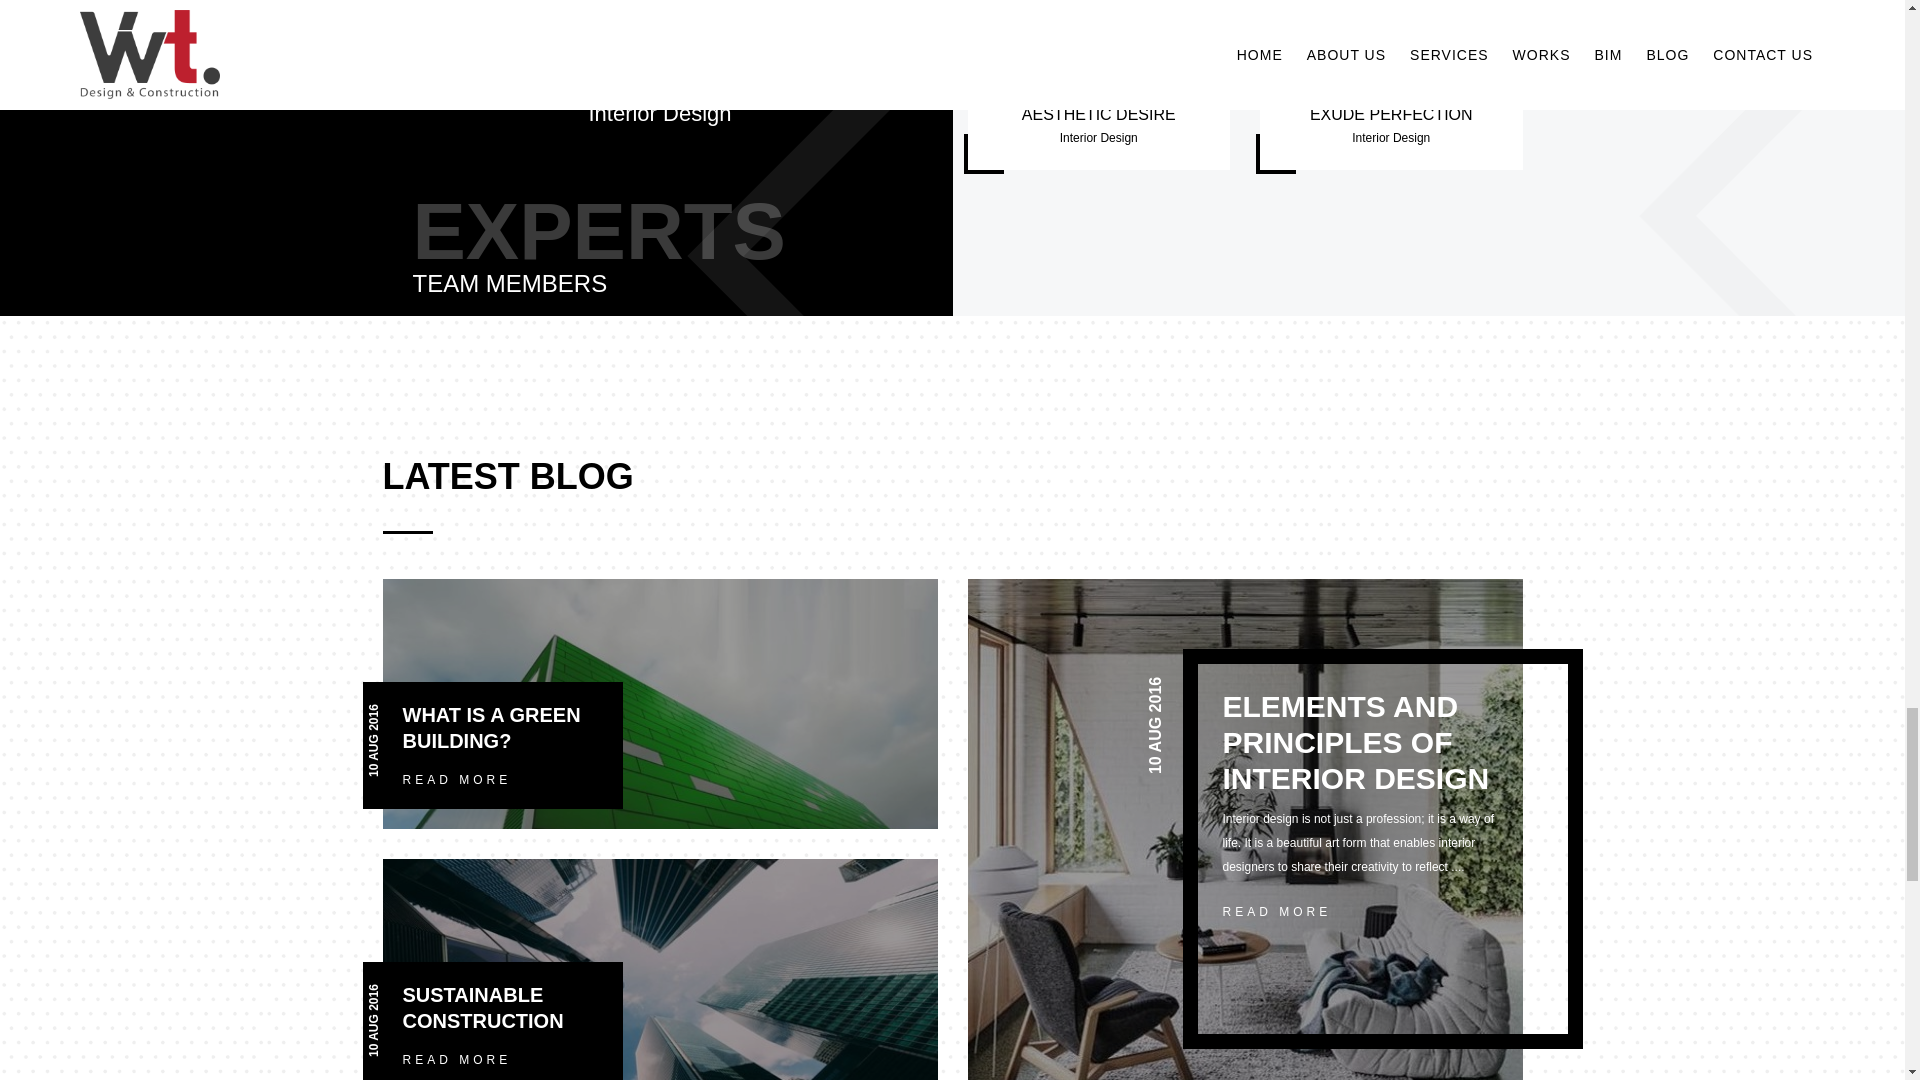  What do you see at coordinates (1098, 114) in the screenshot?
I see `AESTHETIC DESIRE` at bounding box center [1098, 114].